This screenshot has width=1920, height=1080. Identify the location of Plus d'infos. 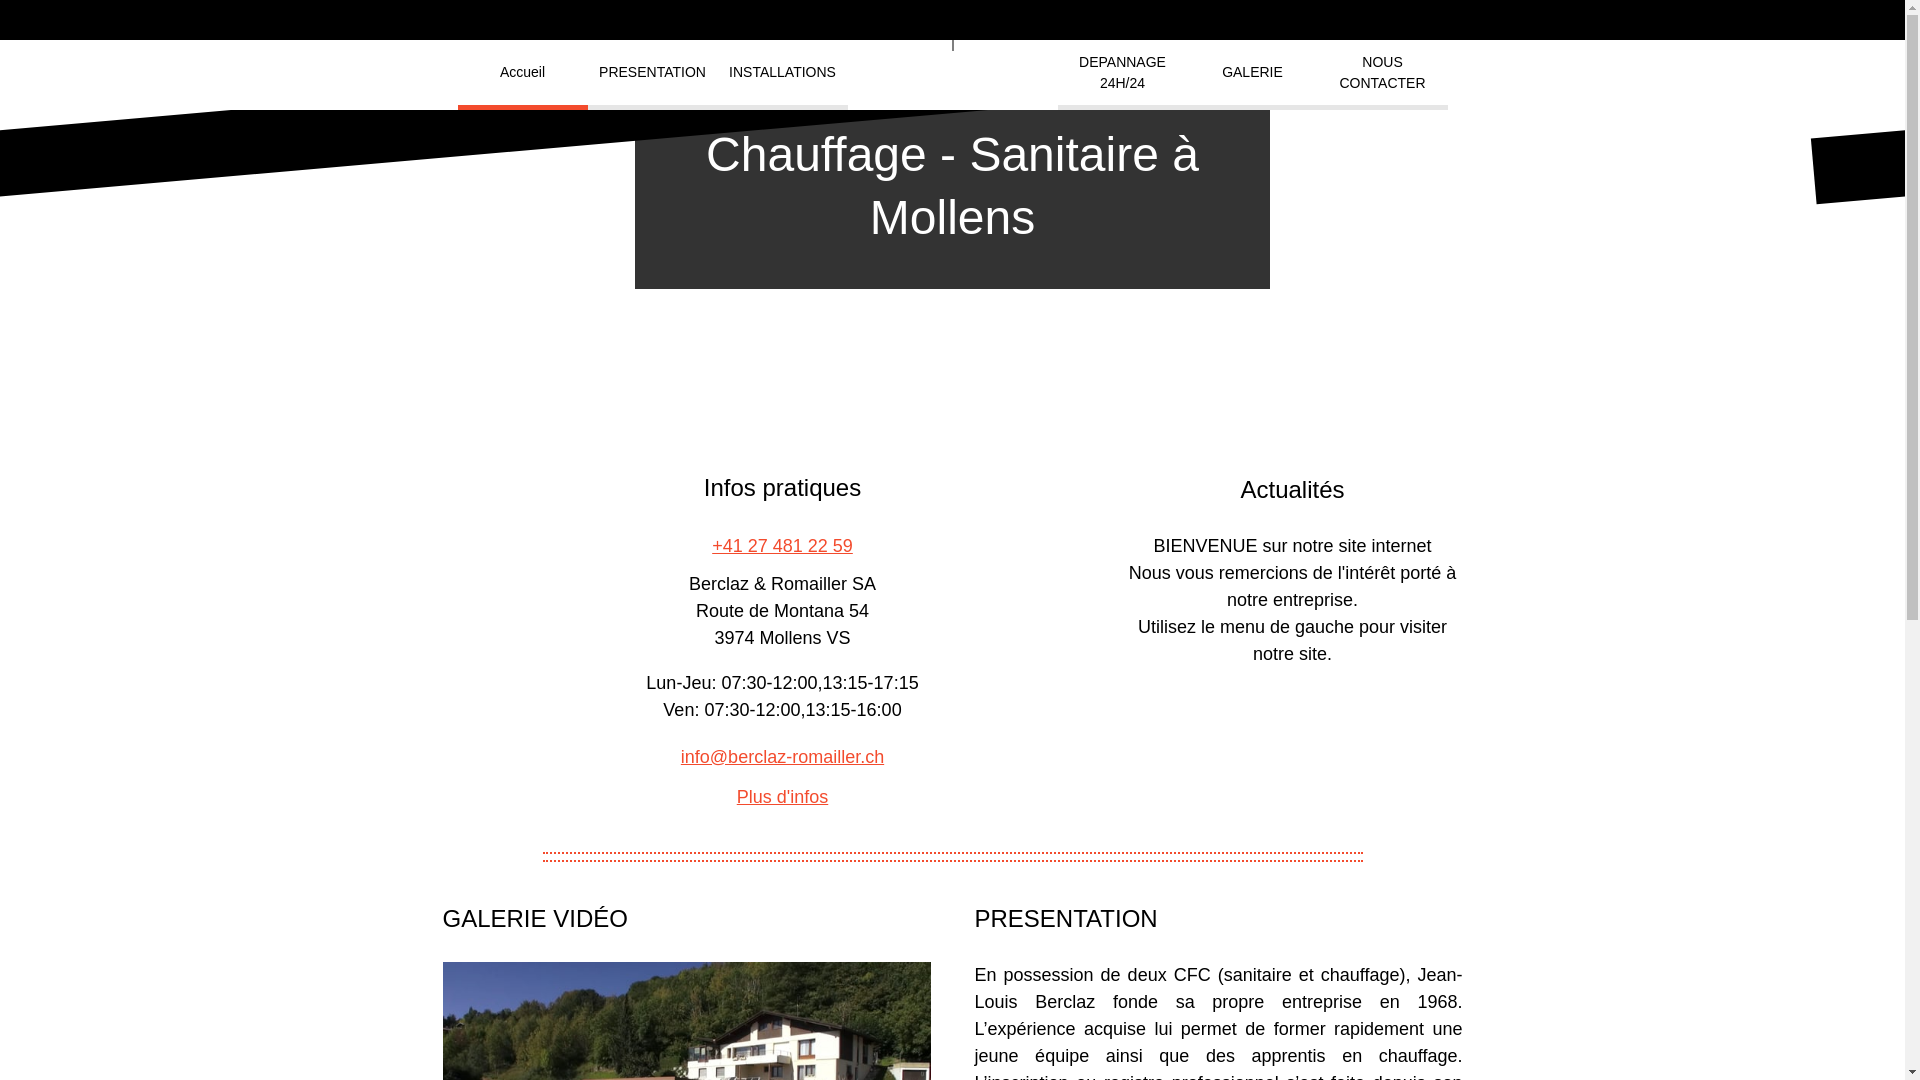
(783, 797).